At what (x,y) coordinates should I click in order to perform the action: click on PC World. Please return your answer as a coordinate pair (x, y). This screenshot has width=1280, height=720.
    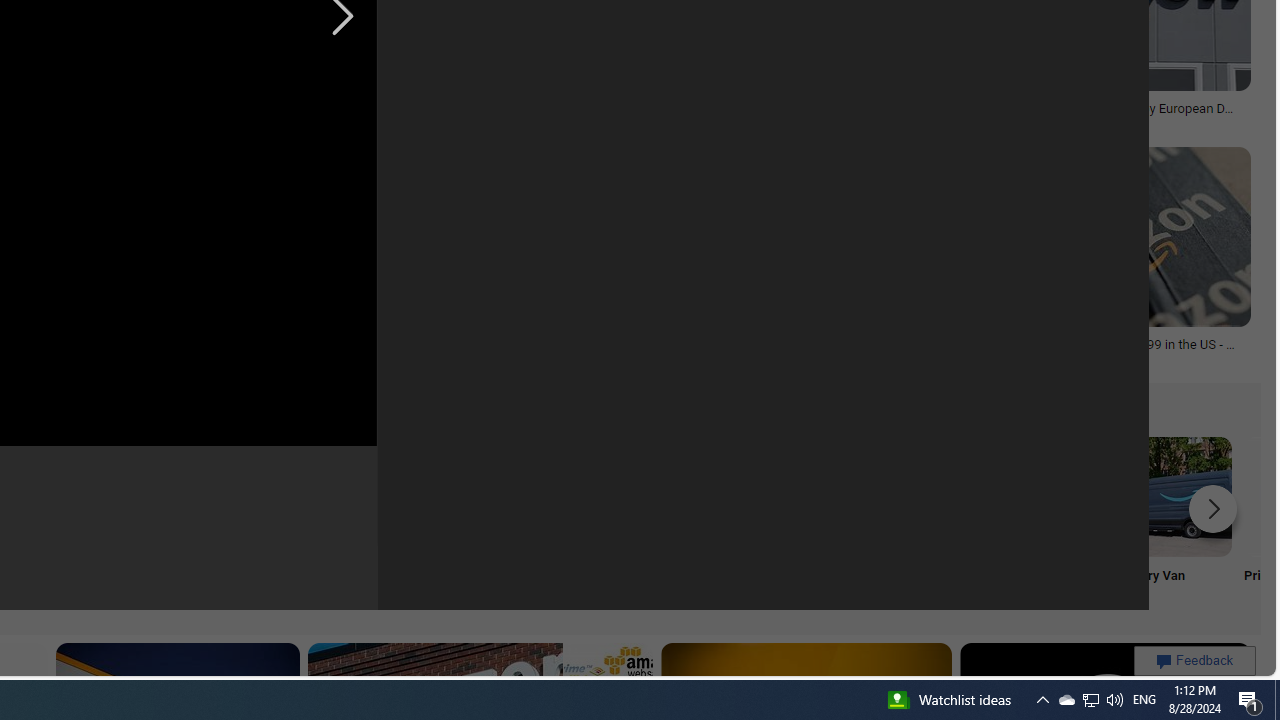
    Looking at the image, I should click on (237, 122).